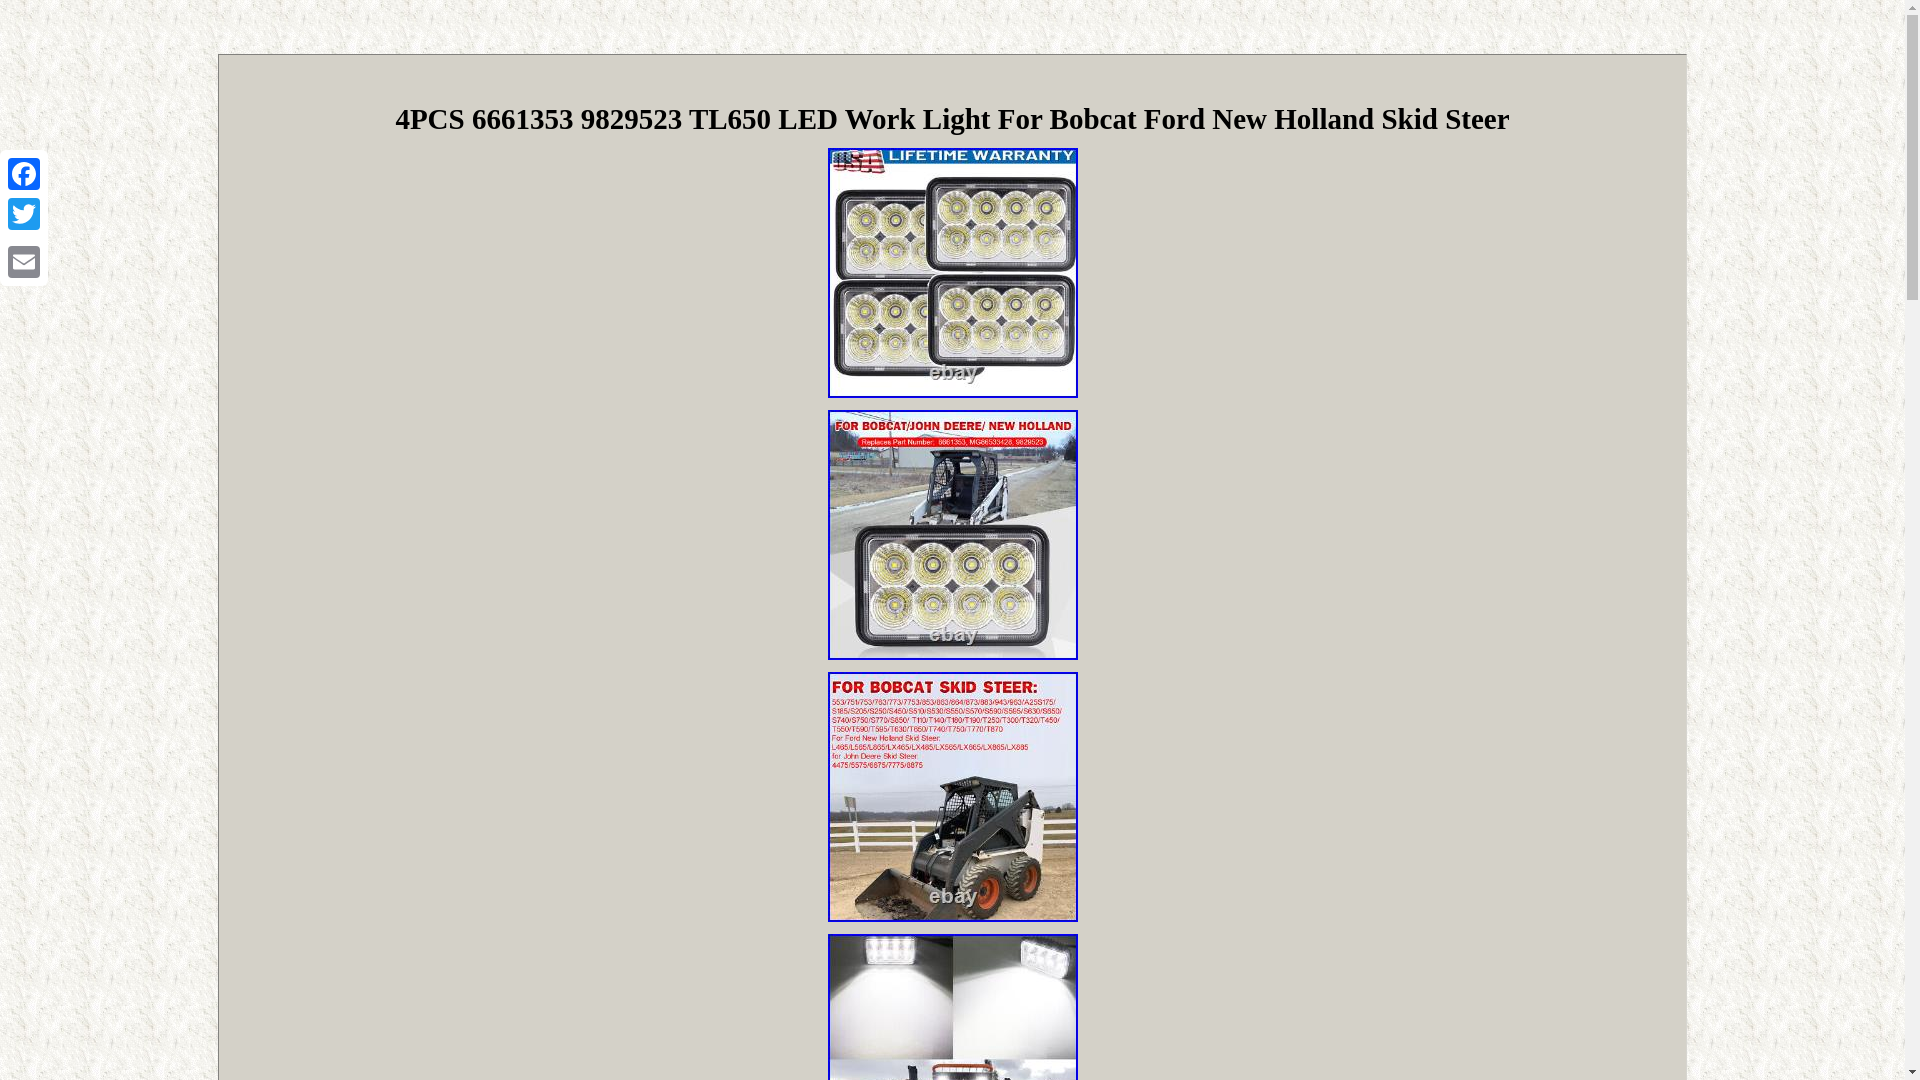 Image resolution: width=1920 pixels, height=1080 pixels. What do you see at coordinates (24, 261) in the screenshot?
I see `Email` at bounding box center [24, 261].